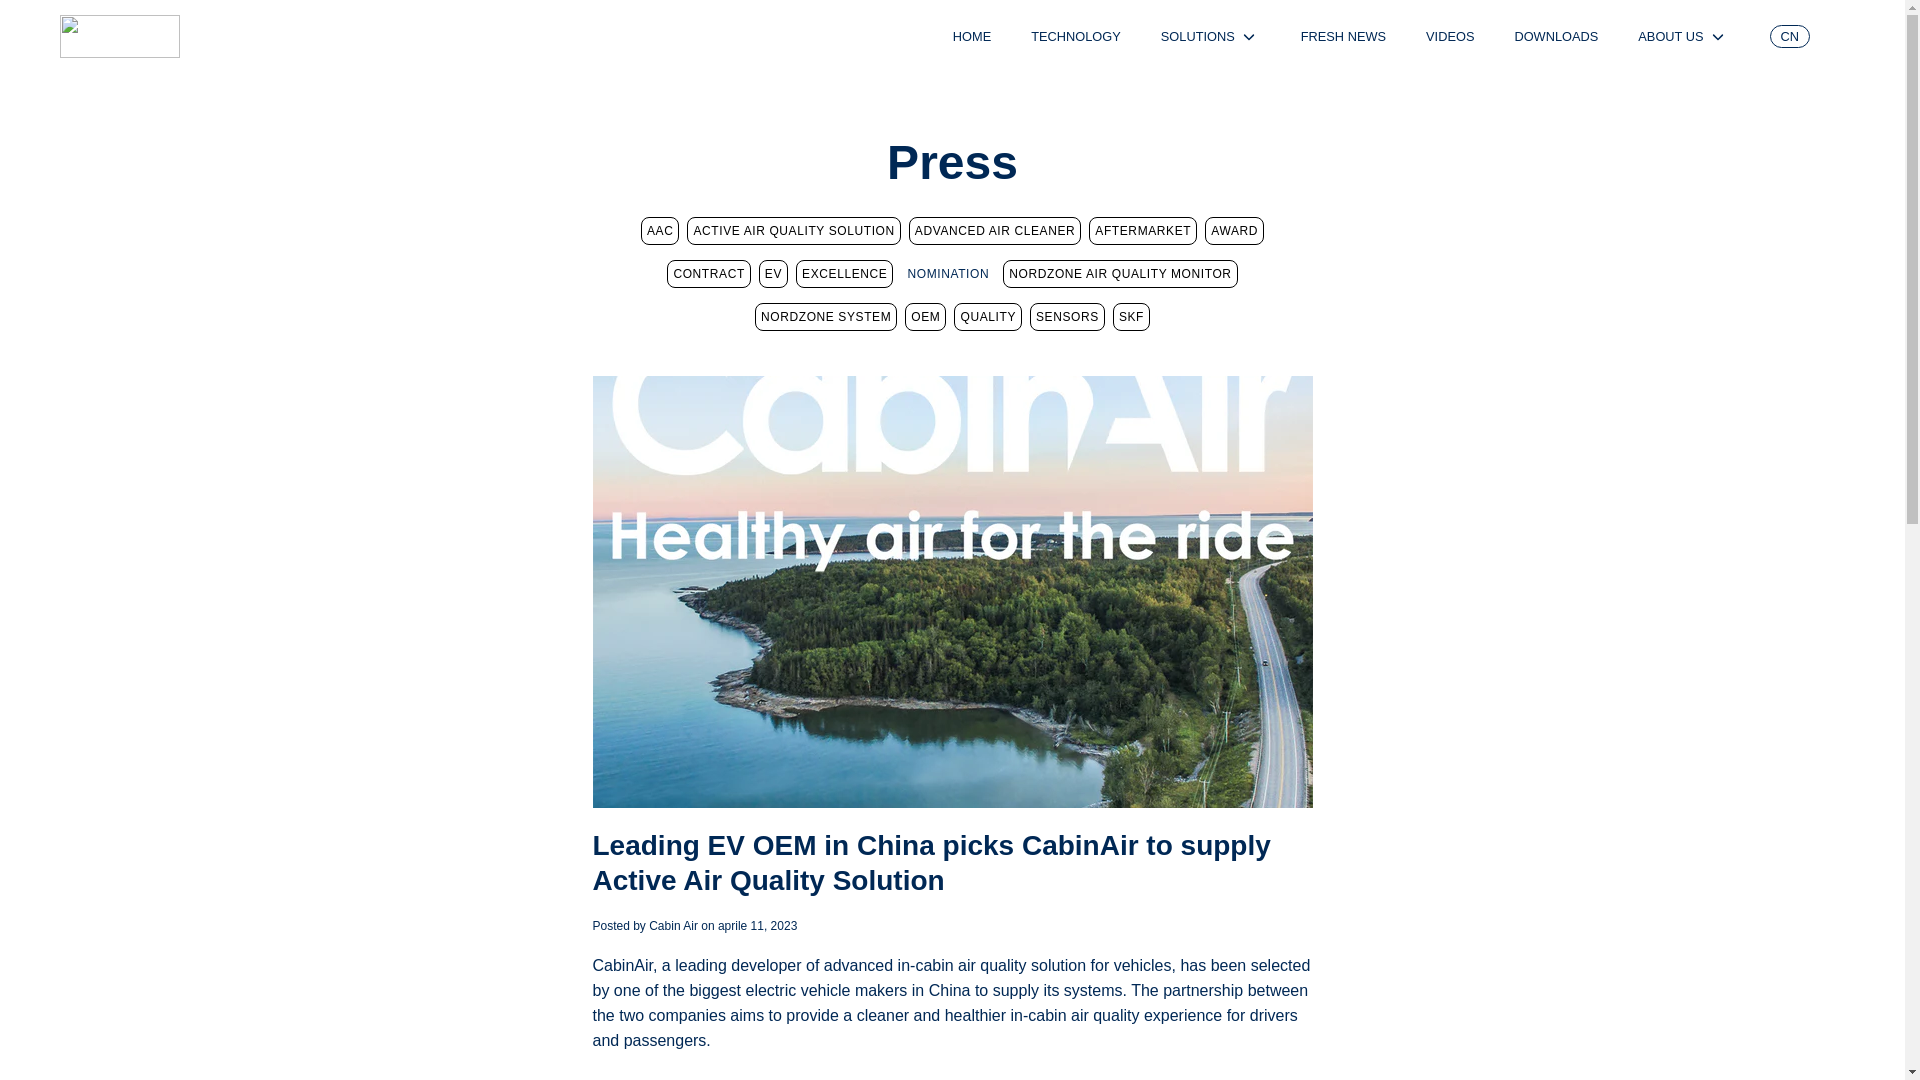 This screenshot has height=1080, width=1920. What do you see at coordinates (971, 36) in the screenshot?
I see `HOME` at bounding box center [971, 36].